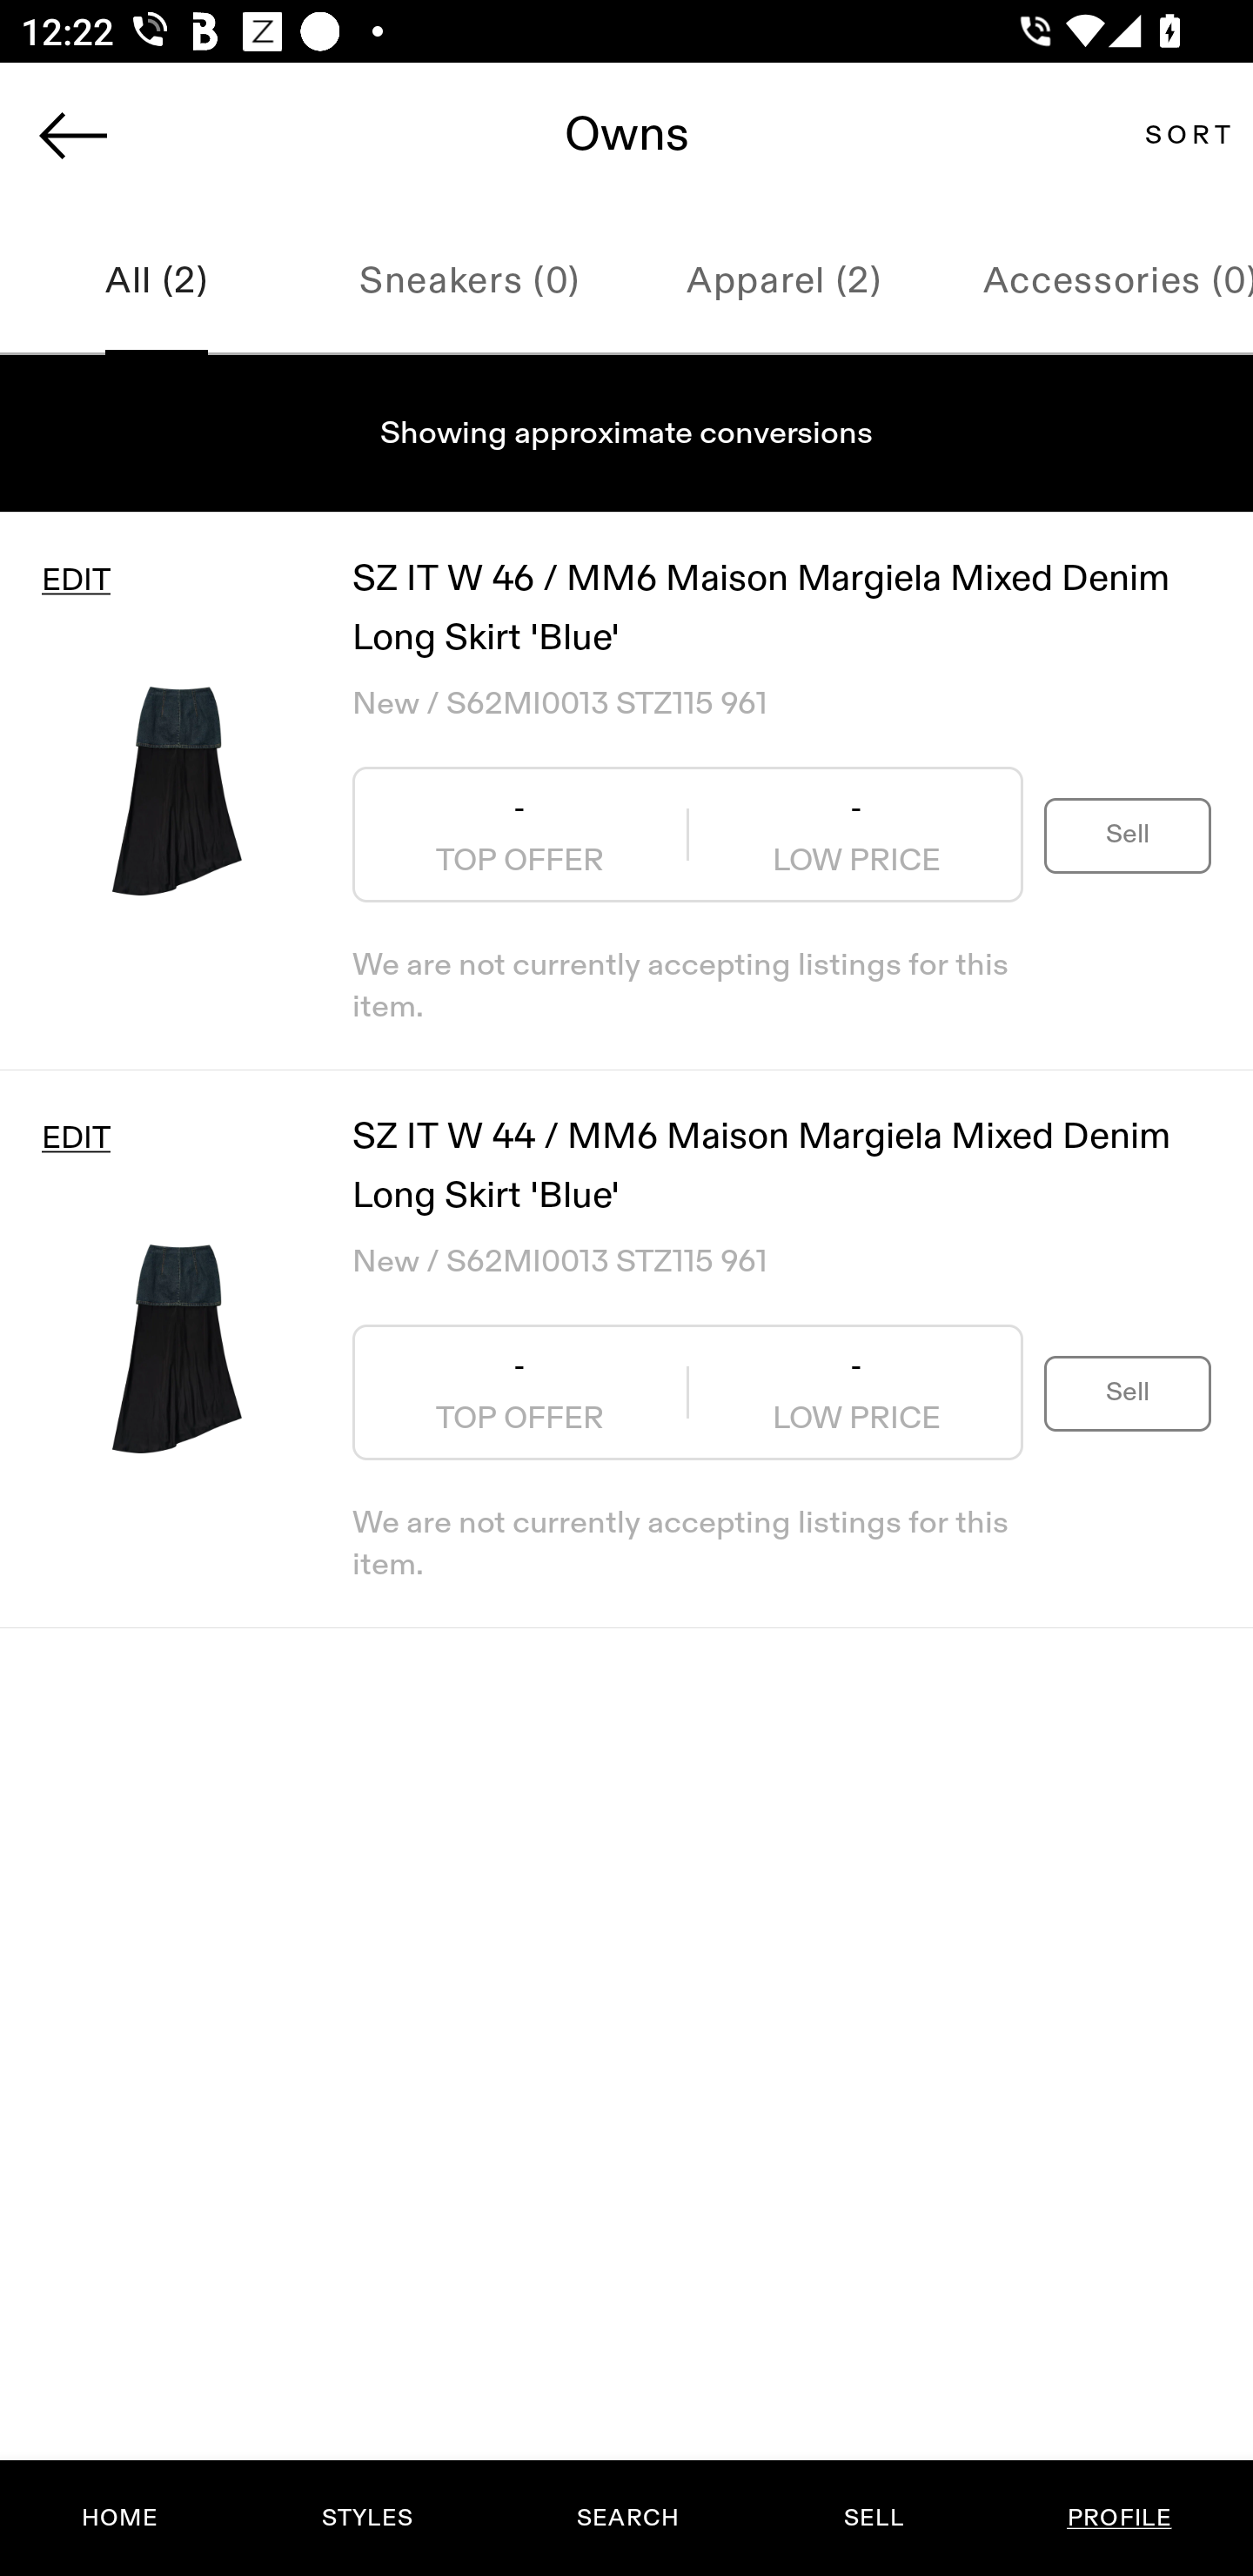 This screenshot has width=1253, height=2576. What do you see at coordinates (75, 580) in the screenshot?
I see `EDIT` at bounding box center [75, 580].